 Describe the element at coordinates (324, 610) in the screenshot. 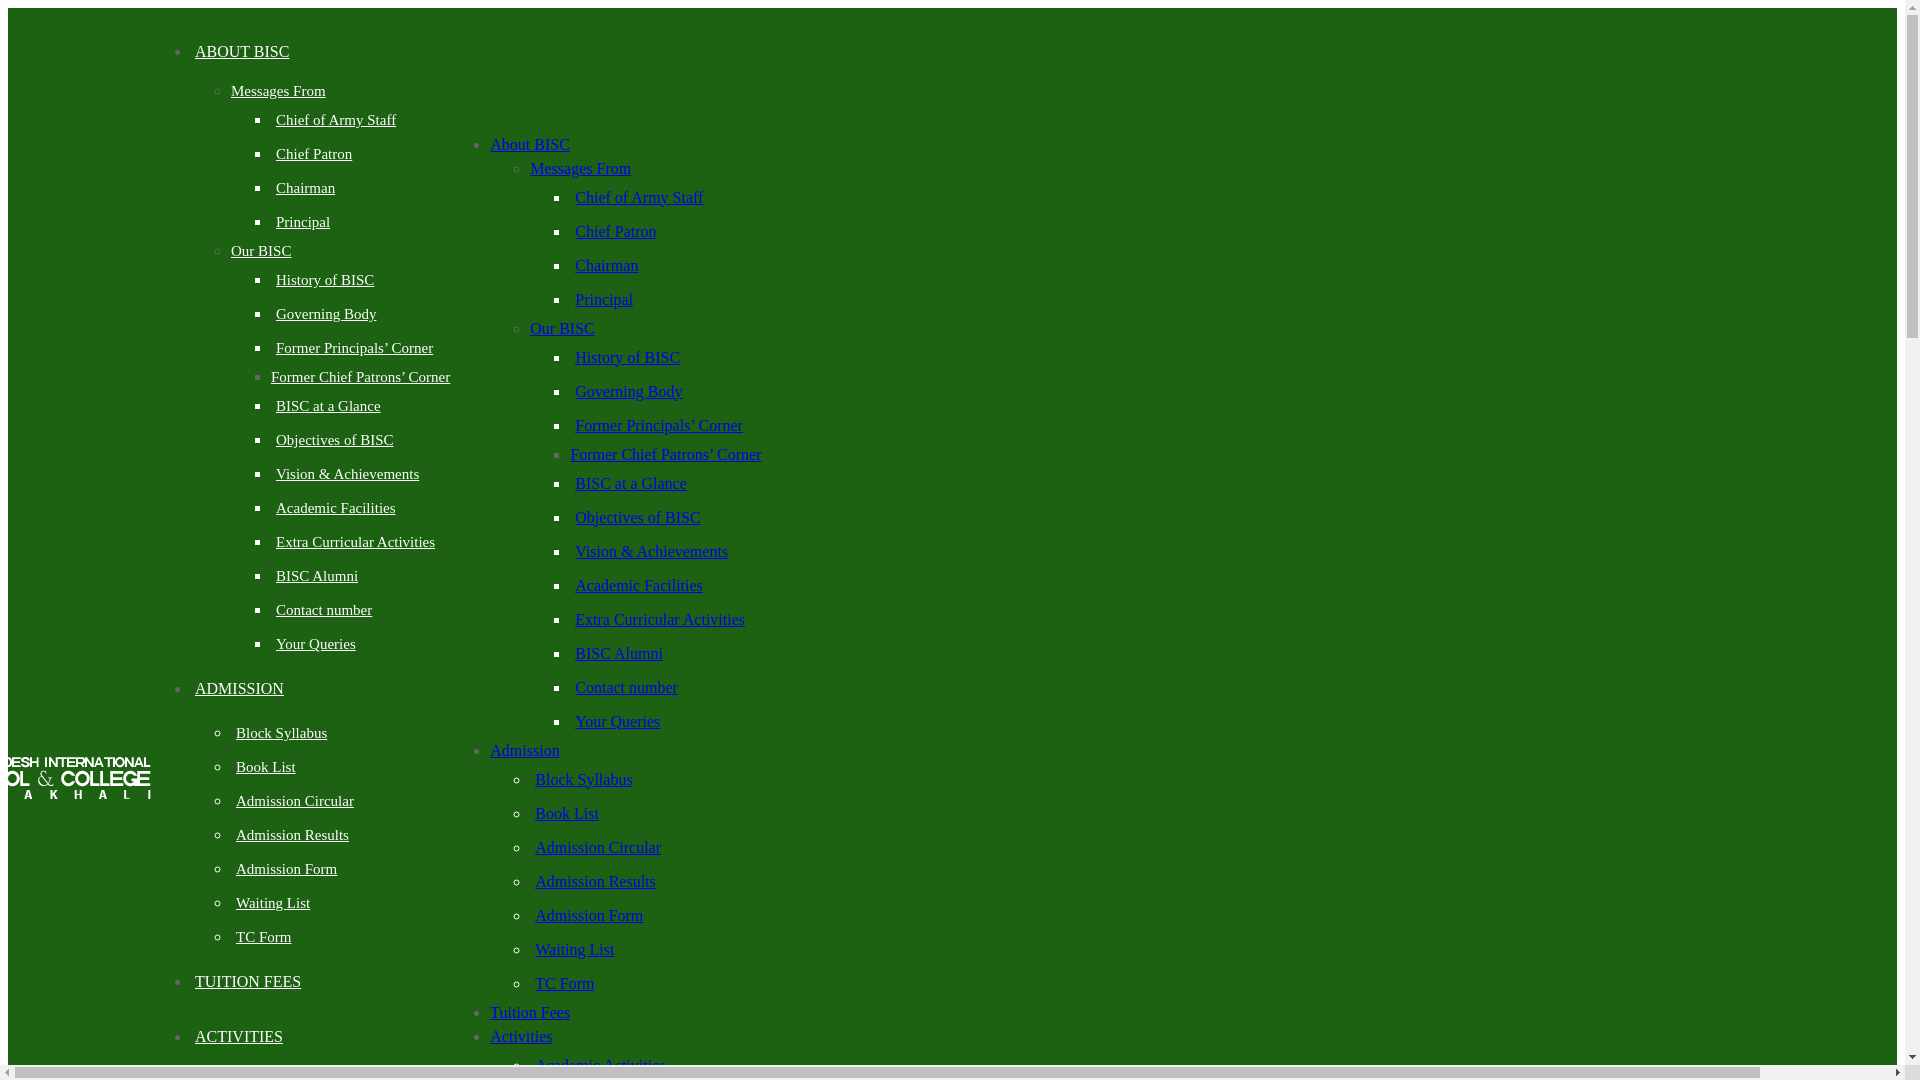

I see `Contact number` at that location.